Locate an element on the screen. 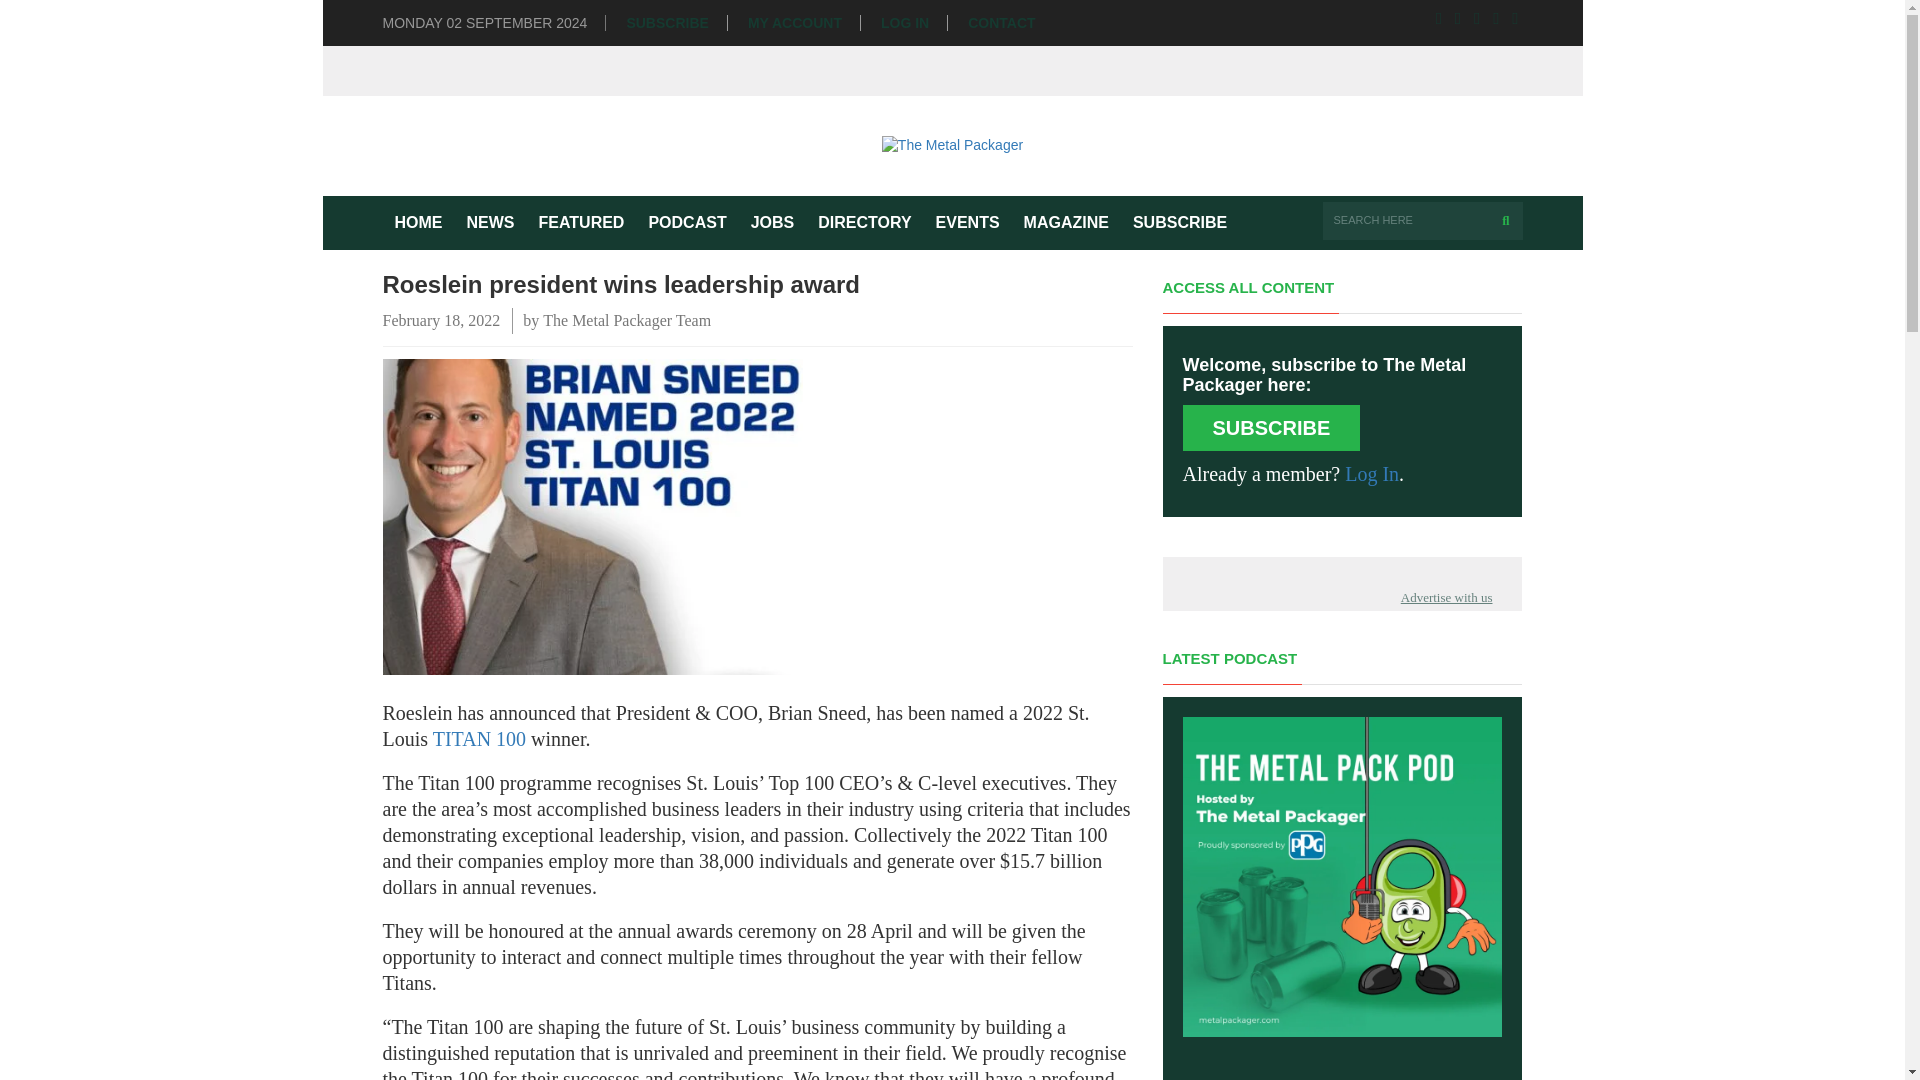  Featured is located at coordinates (580, 222).